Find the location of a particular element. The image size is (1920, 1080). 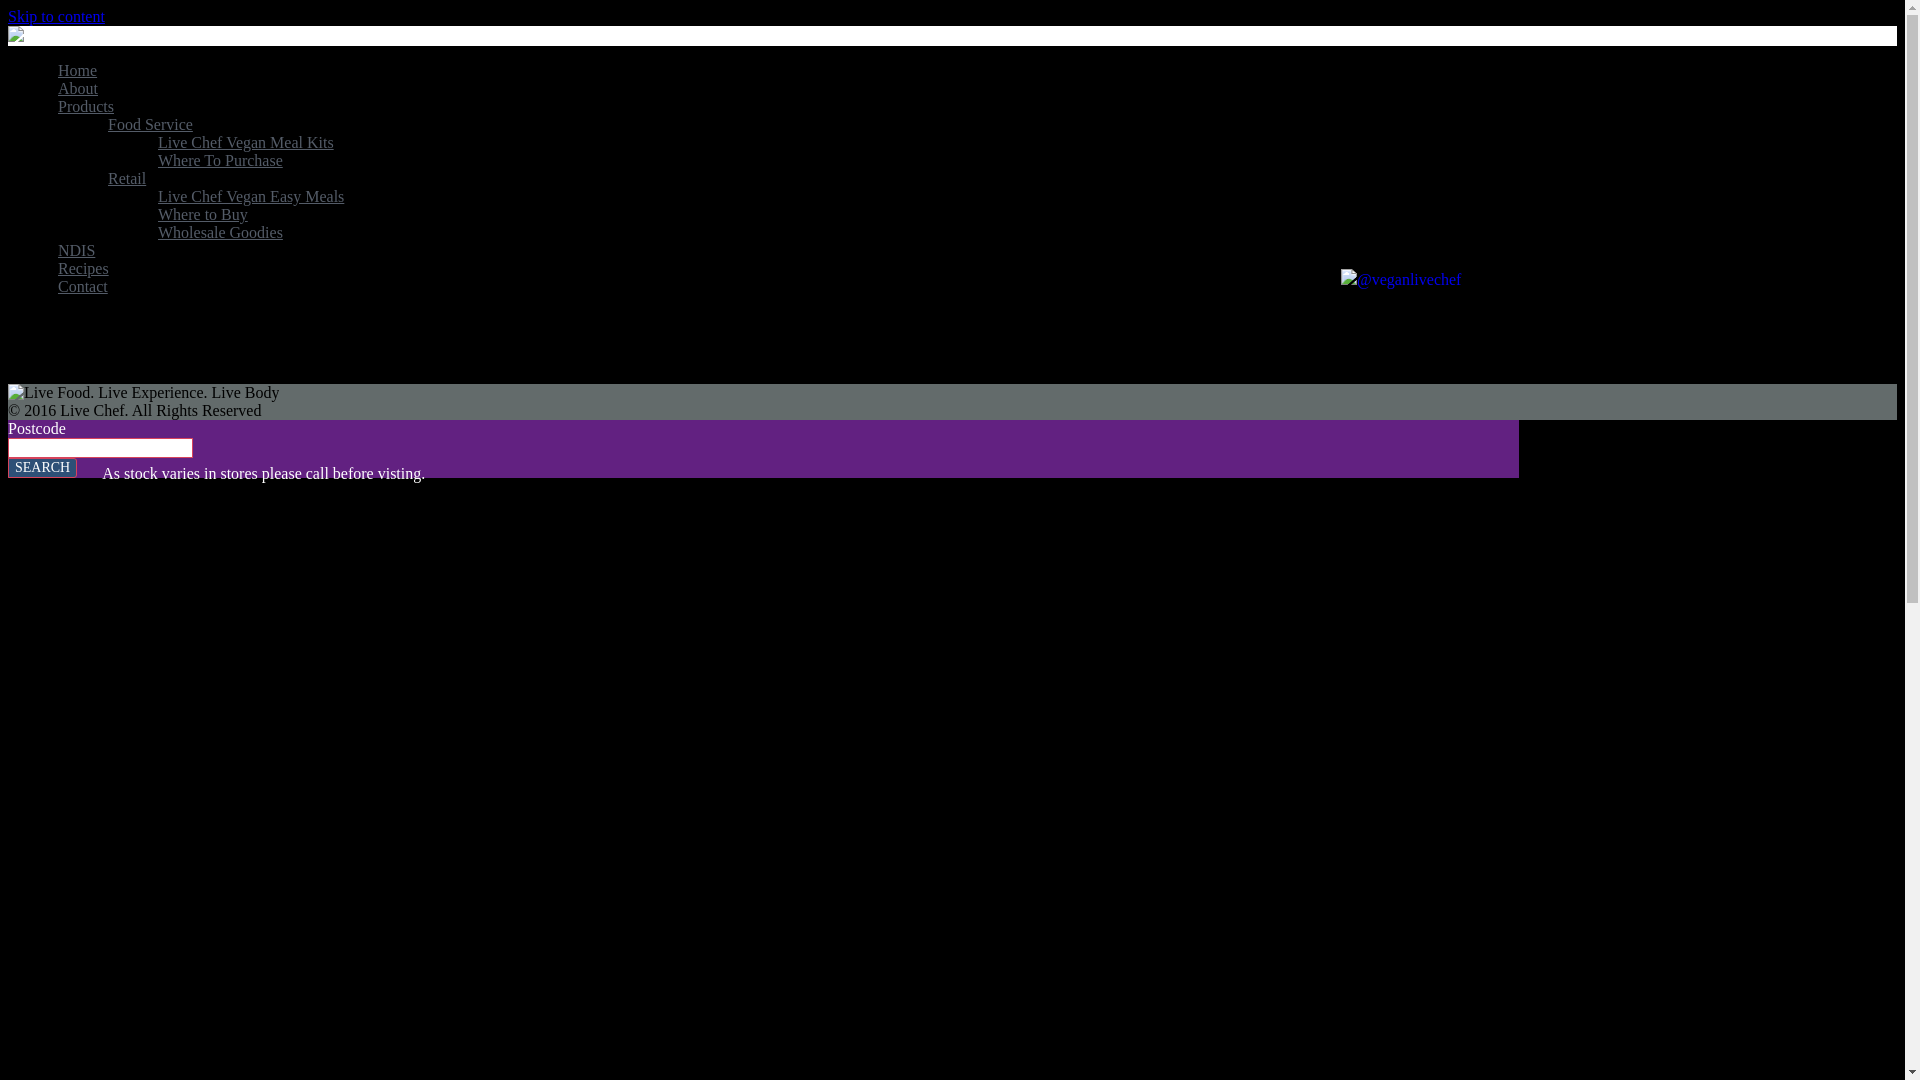

Contact is located at coordinates (83, 286).